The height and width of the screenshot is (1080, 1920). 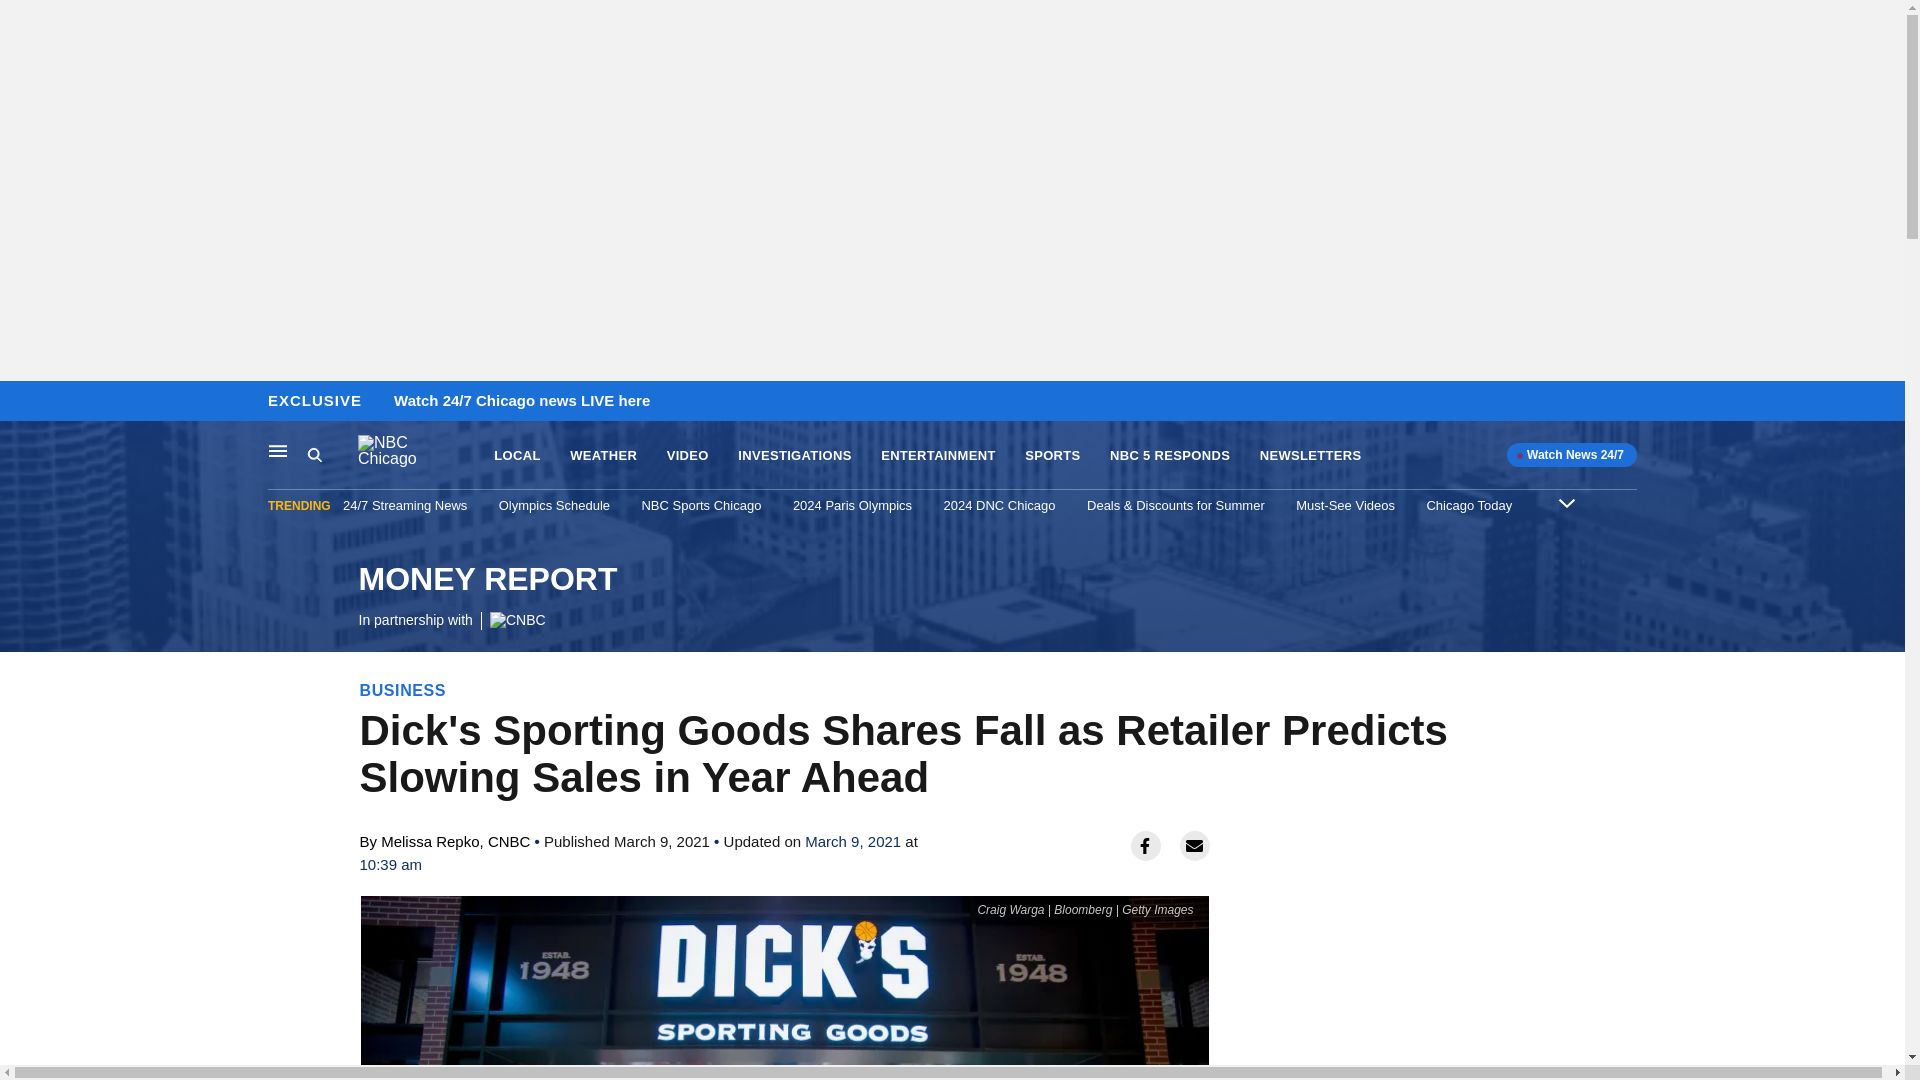 I want to click on WEATHER, so click(x=687, y=456).